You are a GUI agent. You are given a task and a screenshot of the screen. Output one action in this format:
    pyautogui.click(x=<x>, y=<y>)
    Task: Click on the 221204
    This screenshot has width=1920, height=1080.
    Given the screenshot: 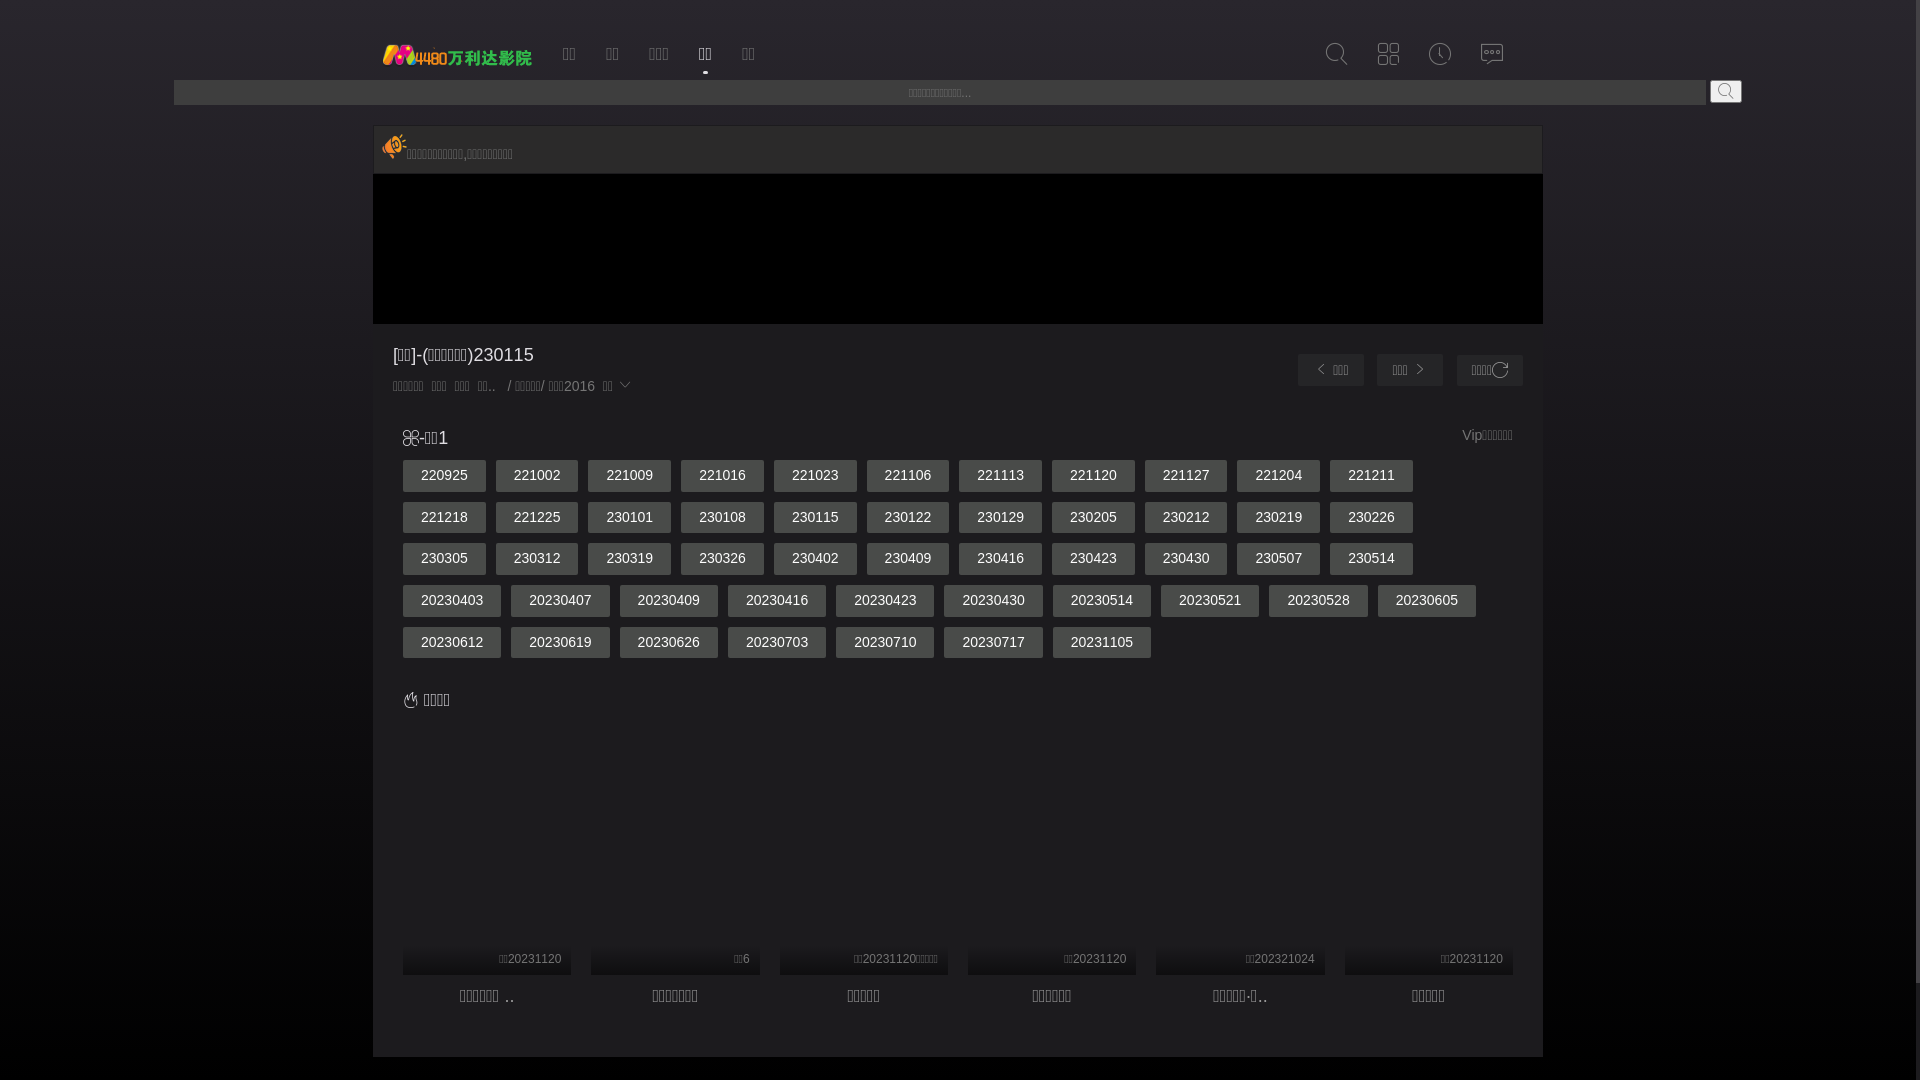 What is the action you would take?
    pyautogui.click(x=1278, y=476)
    